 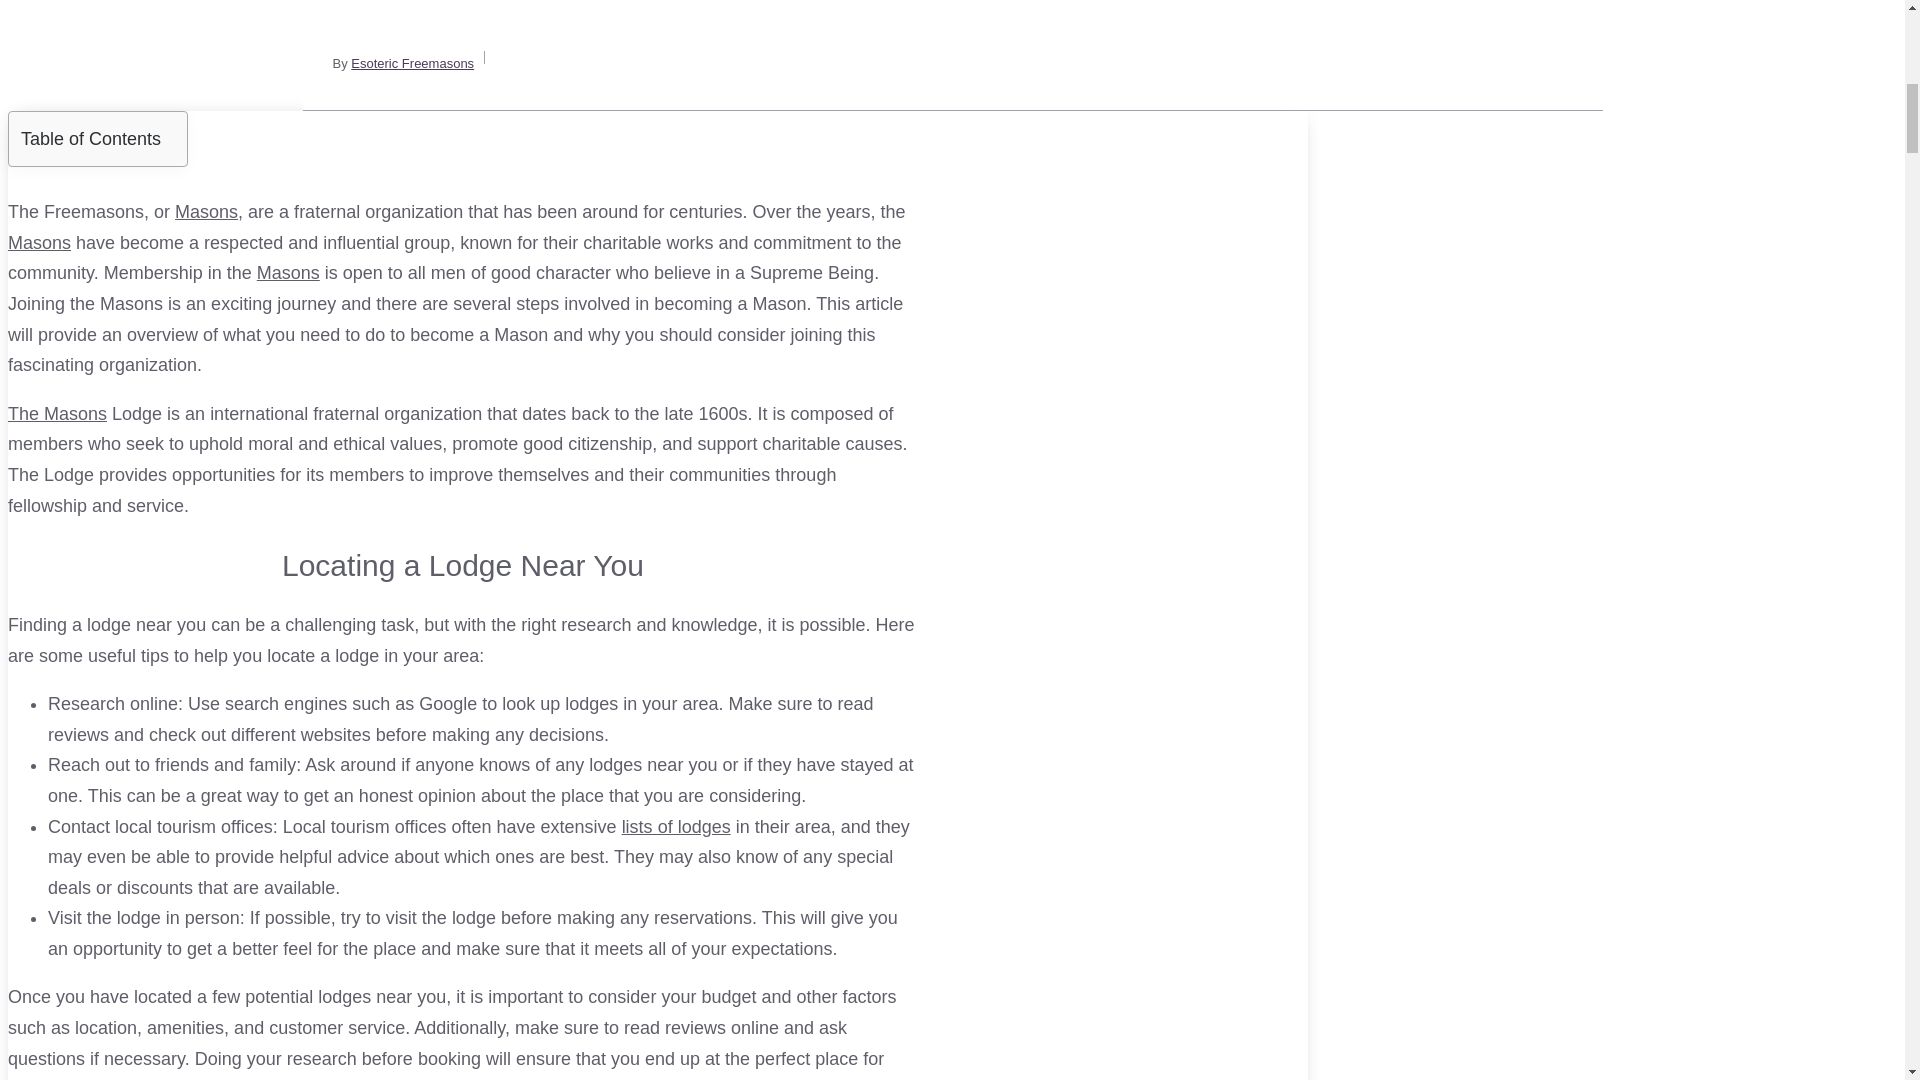 What do you see at coordinates (206, 212) in the screenshot?
I see `Masons` at bounding box center [206, 212].